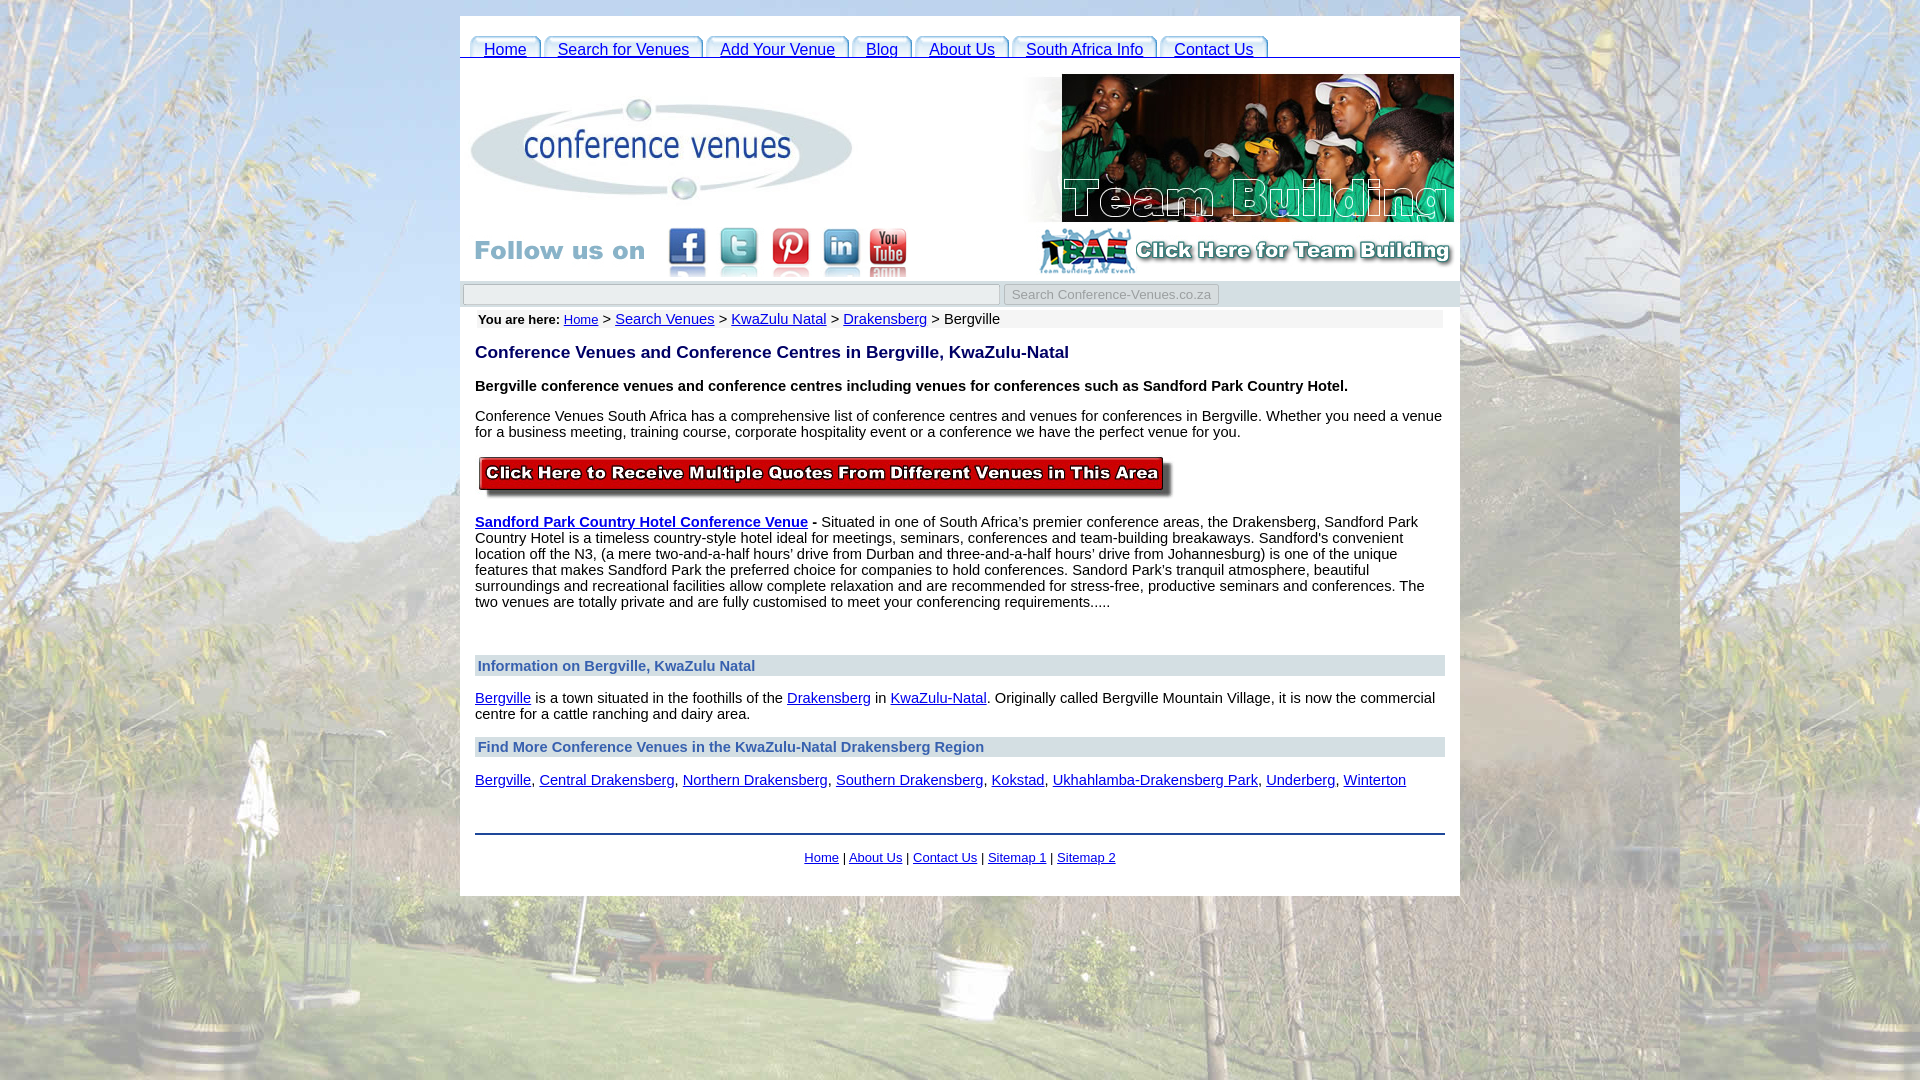  I want to click on Search Conference Venues, so click(624, 48).